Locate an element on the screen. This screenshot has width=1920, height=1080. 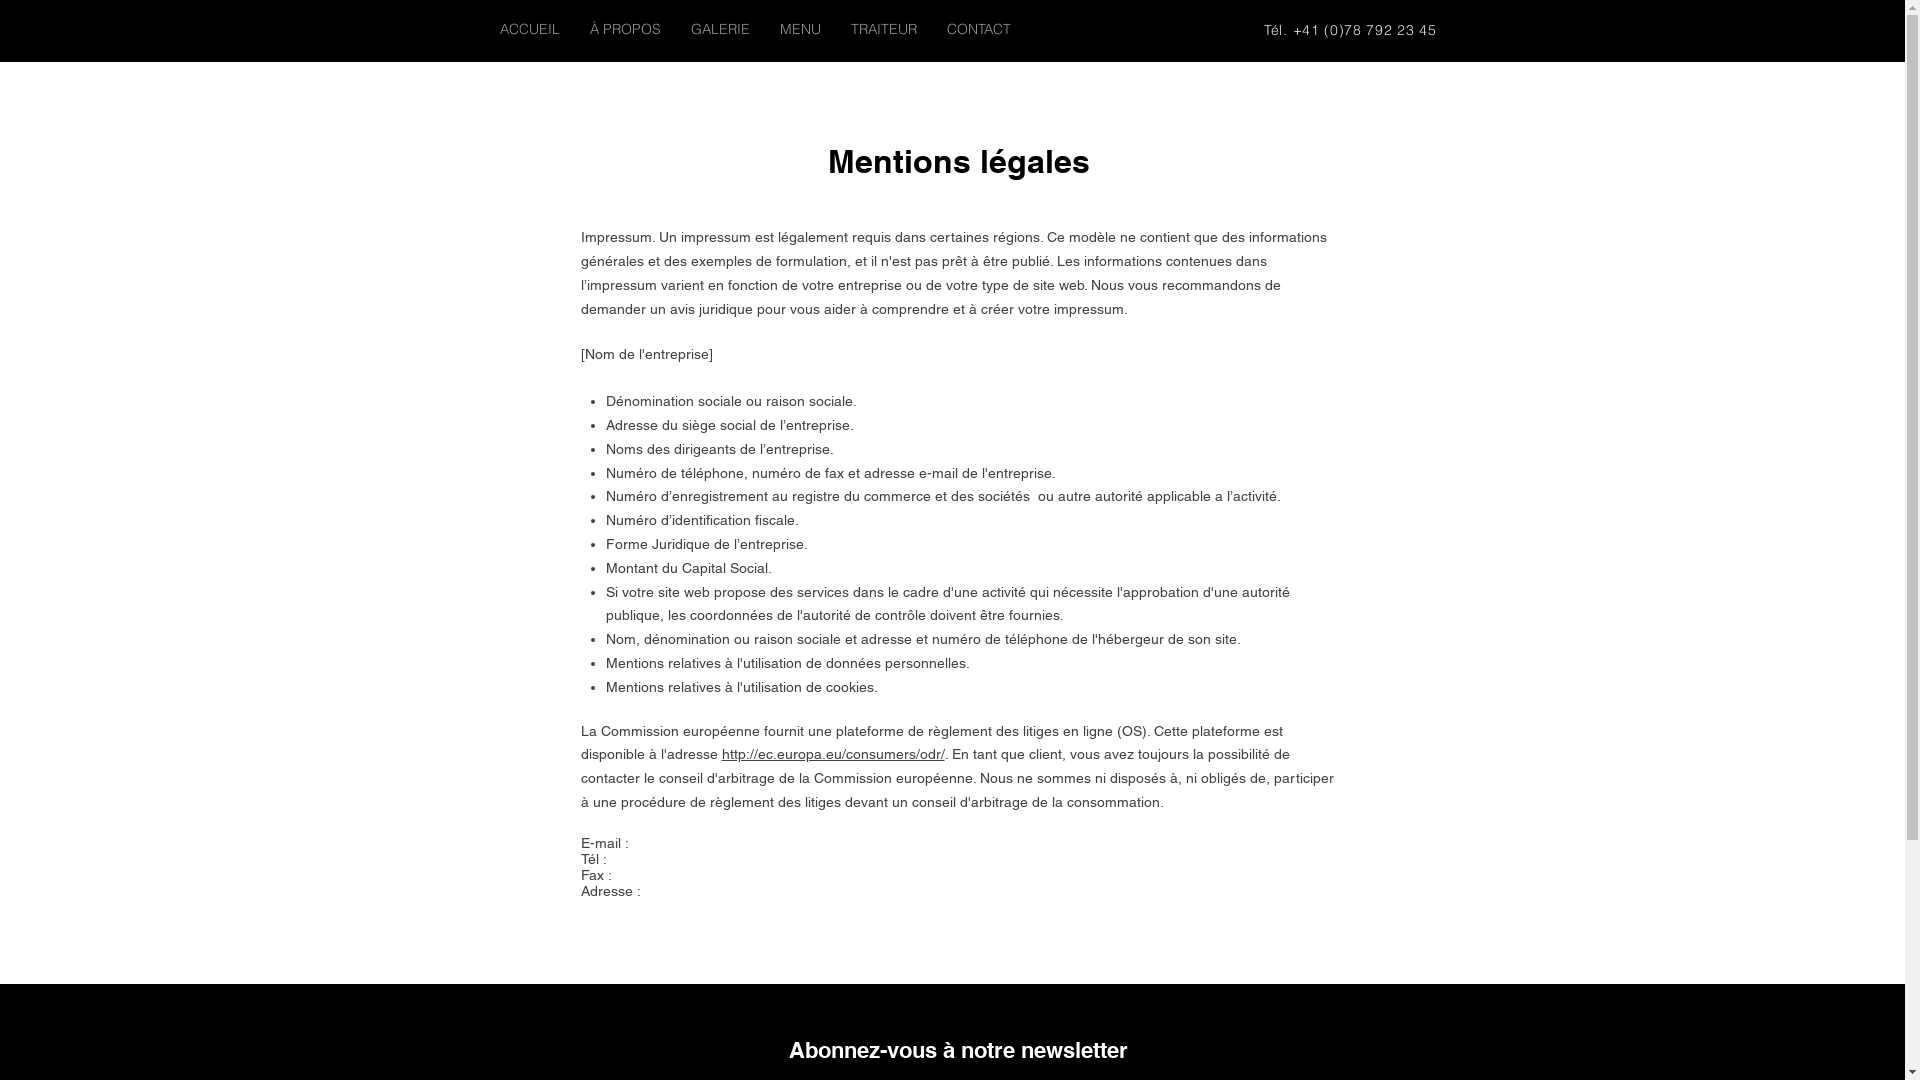
TRAITEUR is located at coordinates (884, 30).